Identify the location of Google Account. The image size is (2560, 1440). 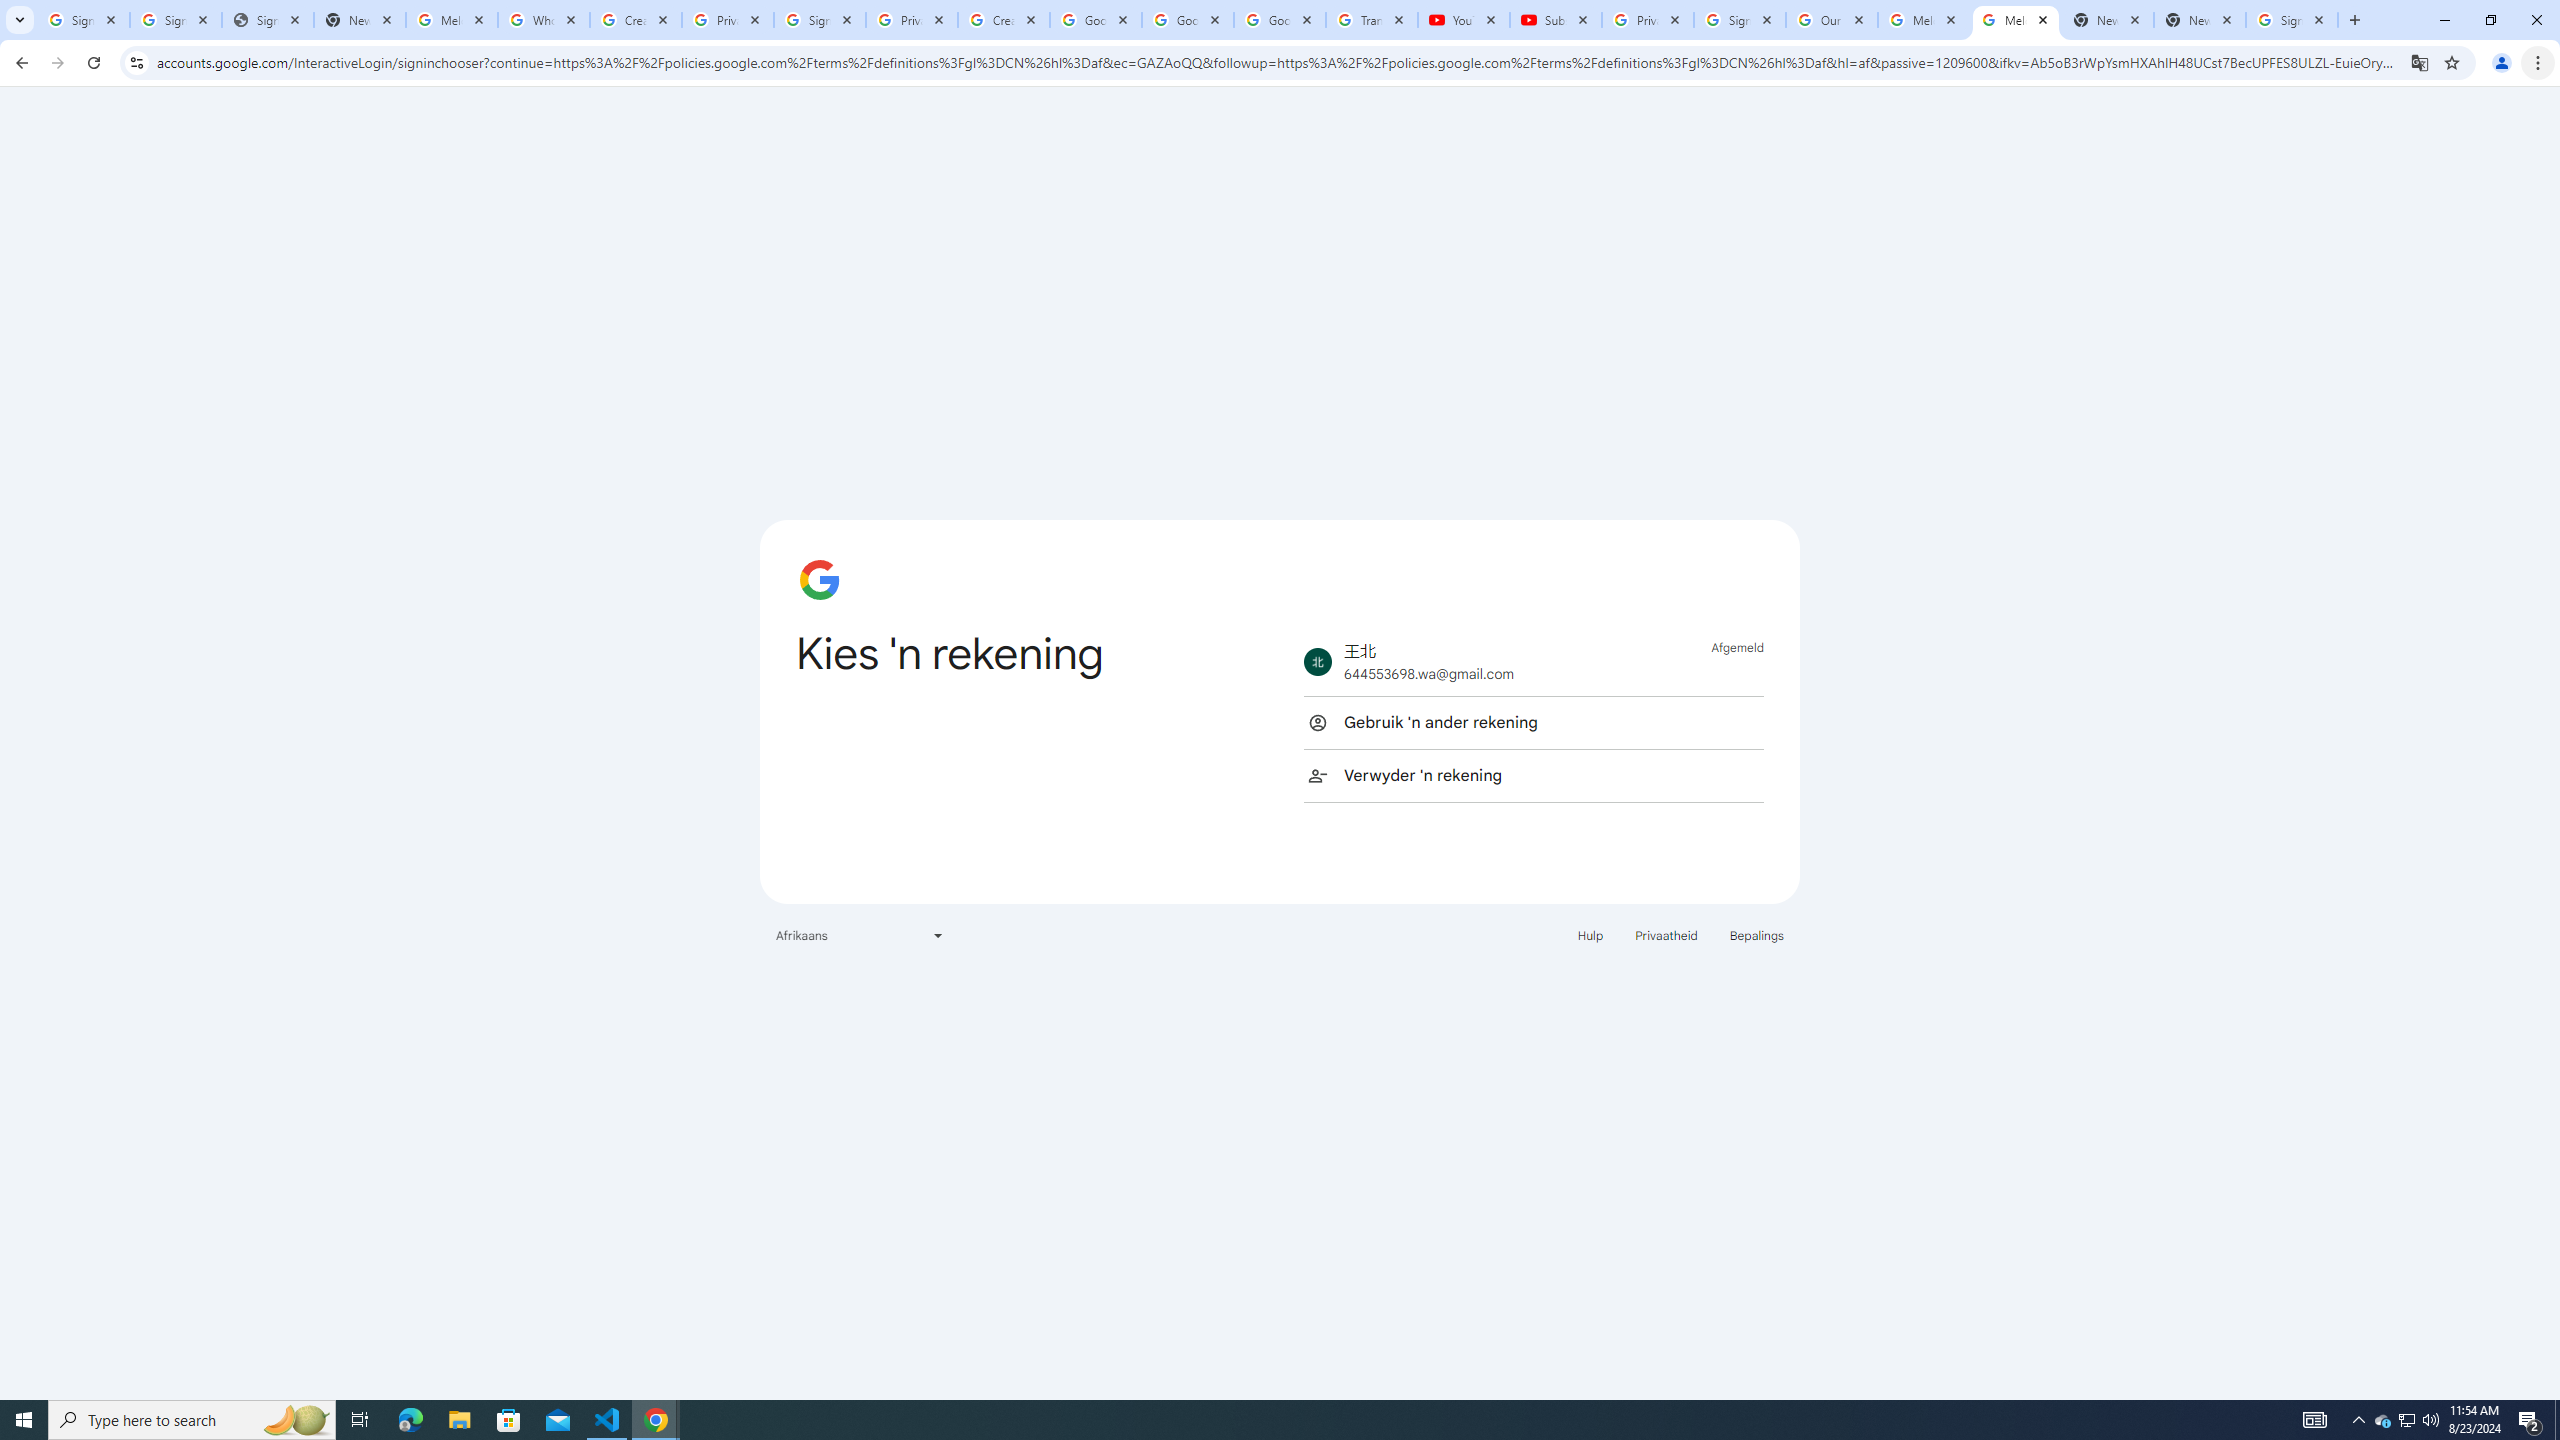
(1280, 20).